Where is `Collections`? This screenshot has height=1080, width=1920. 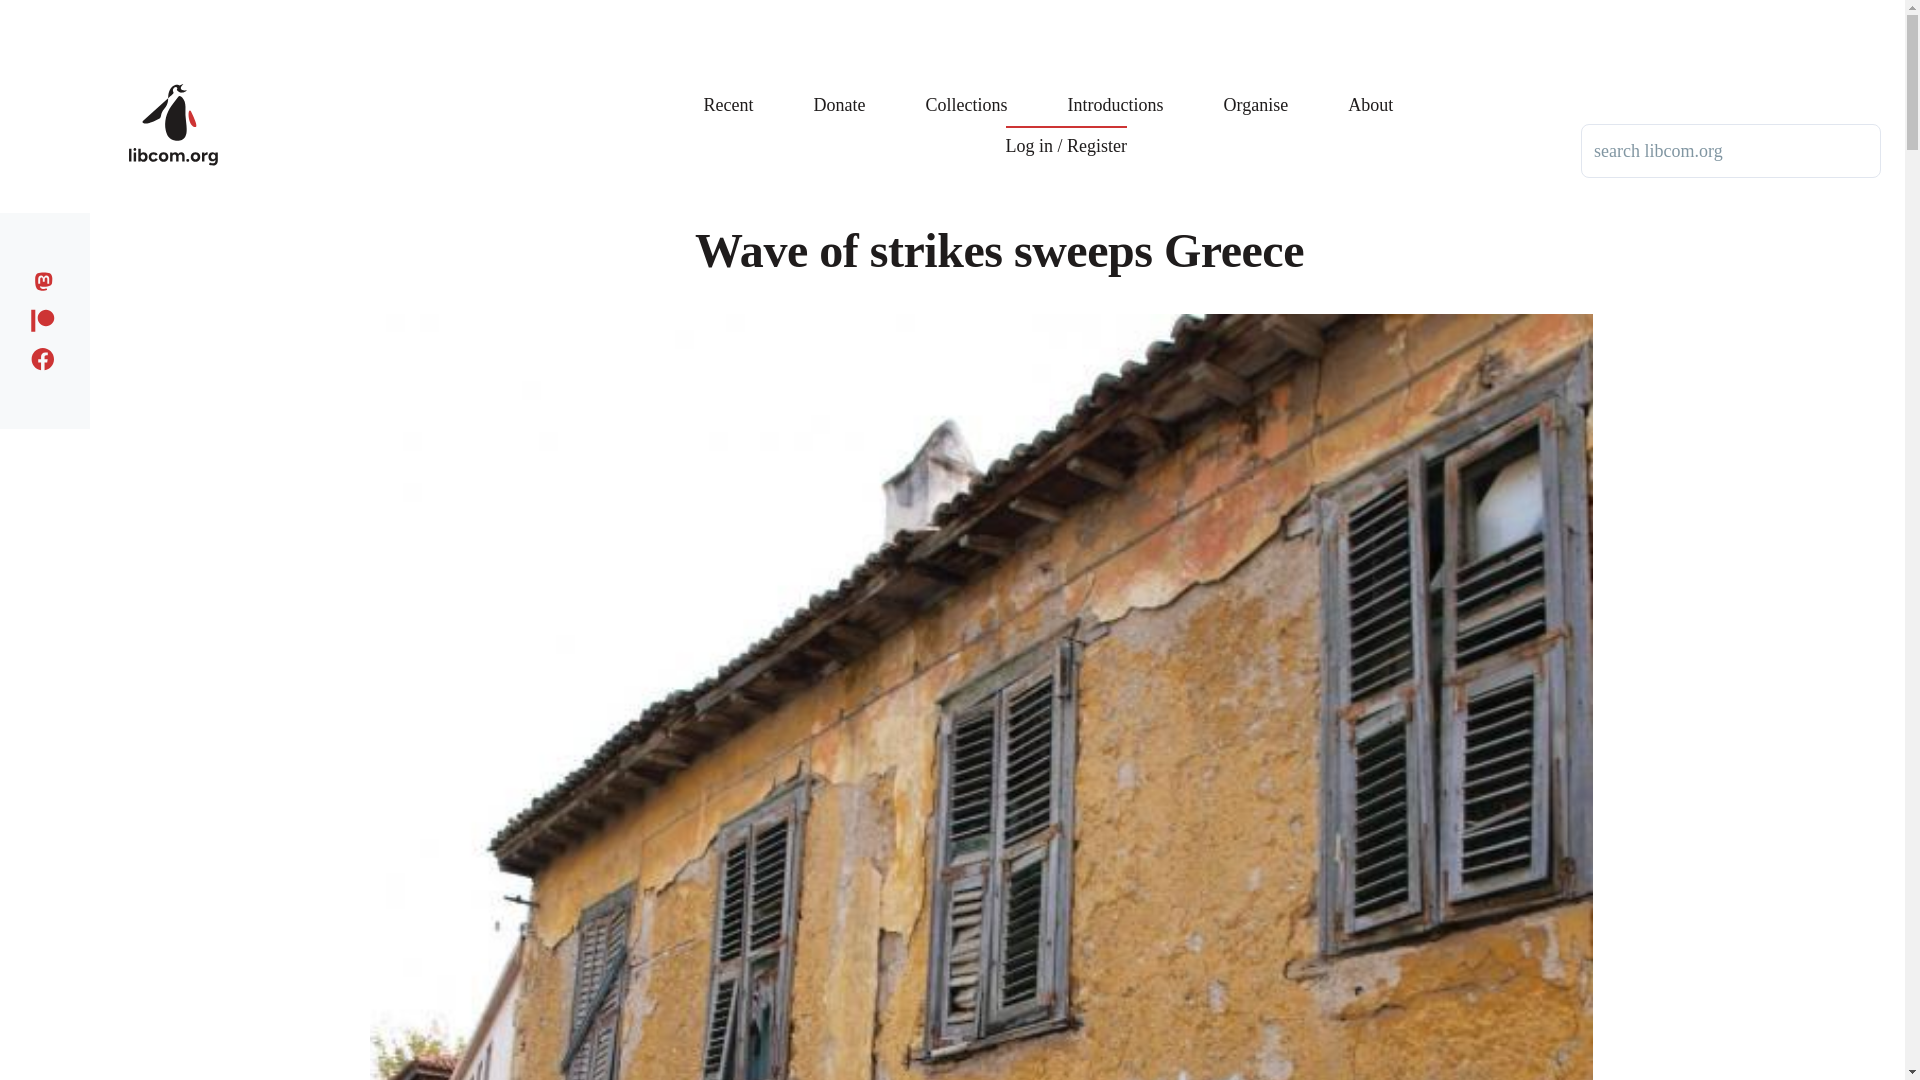 Collections is located at coordinates (966, 90).